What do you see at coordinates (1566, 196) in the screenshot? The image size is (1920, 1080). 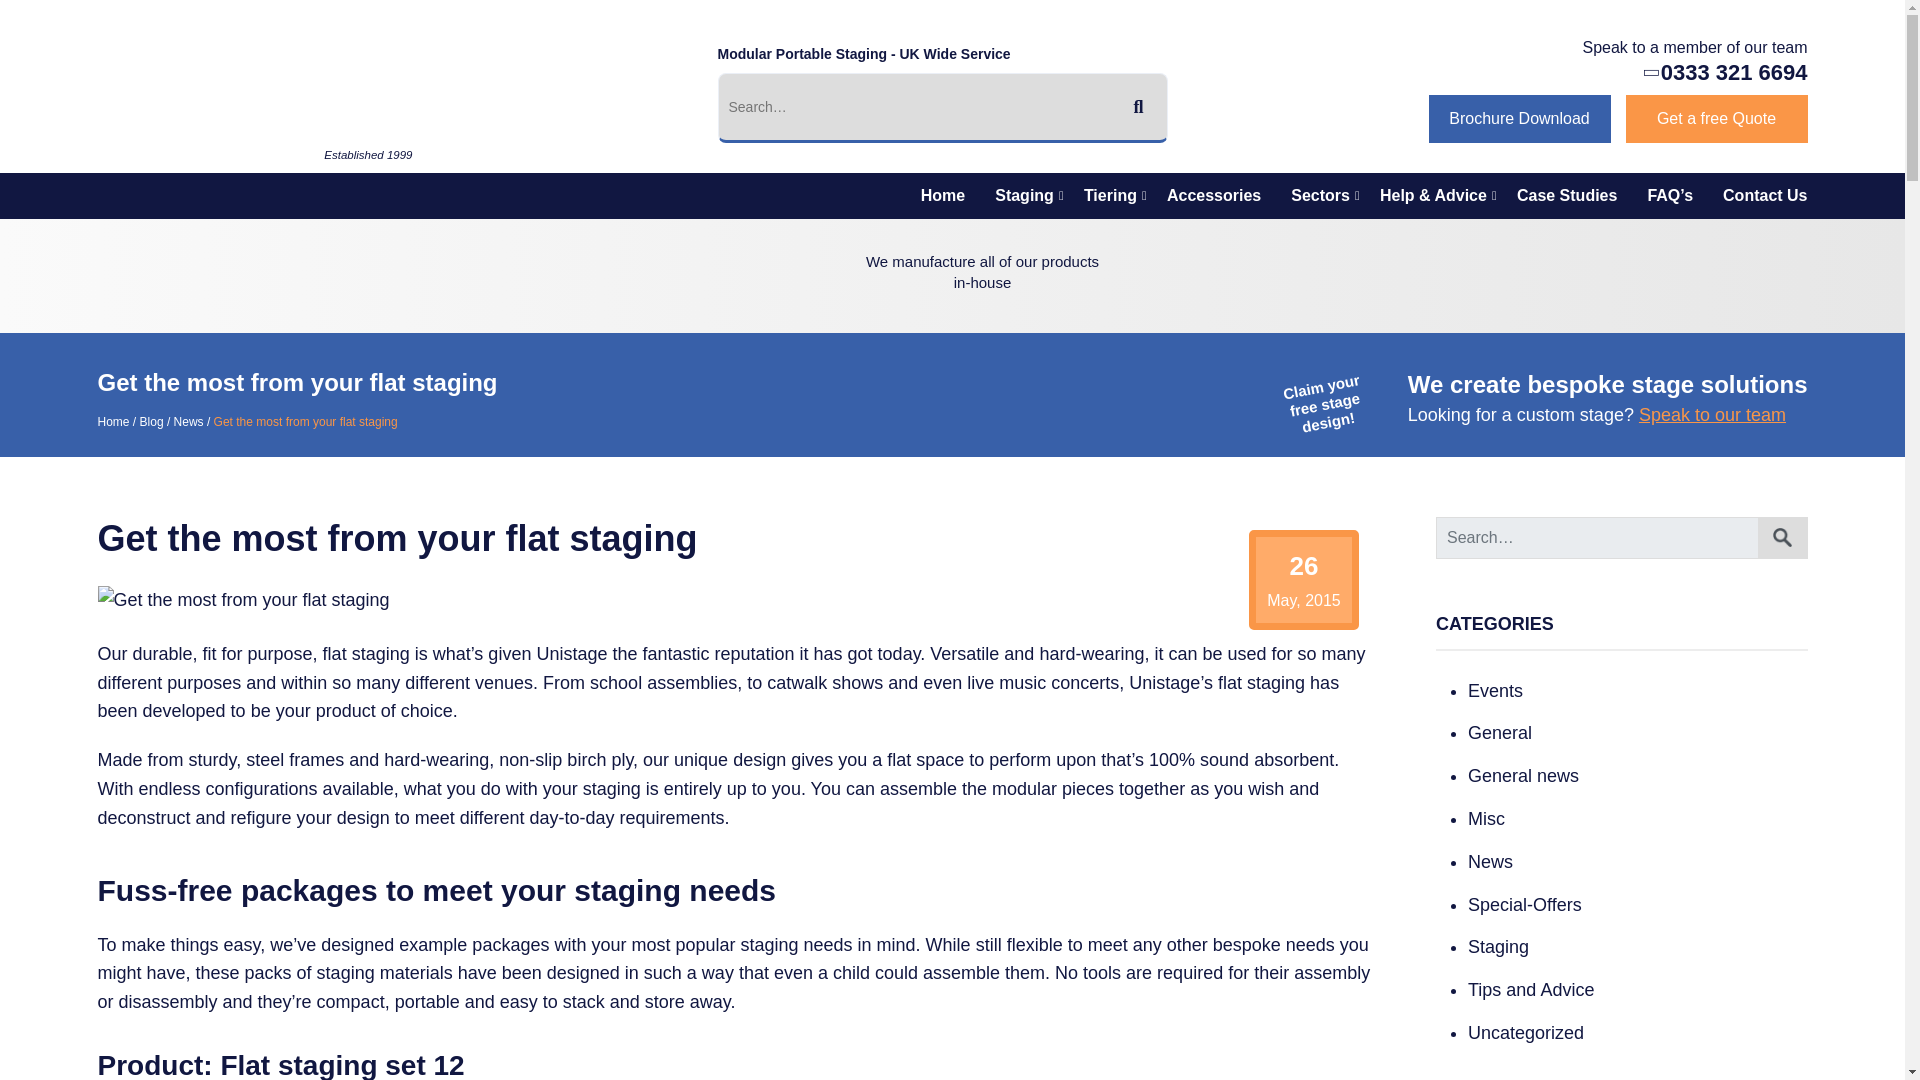 I see `Case Studies` at bounding box center [1566, 196].